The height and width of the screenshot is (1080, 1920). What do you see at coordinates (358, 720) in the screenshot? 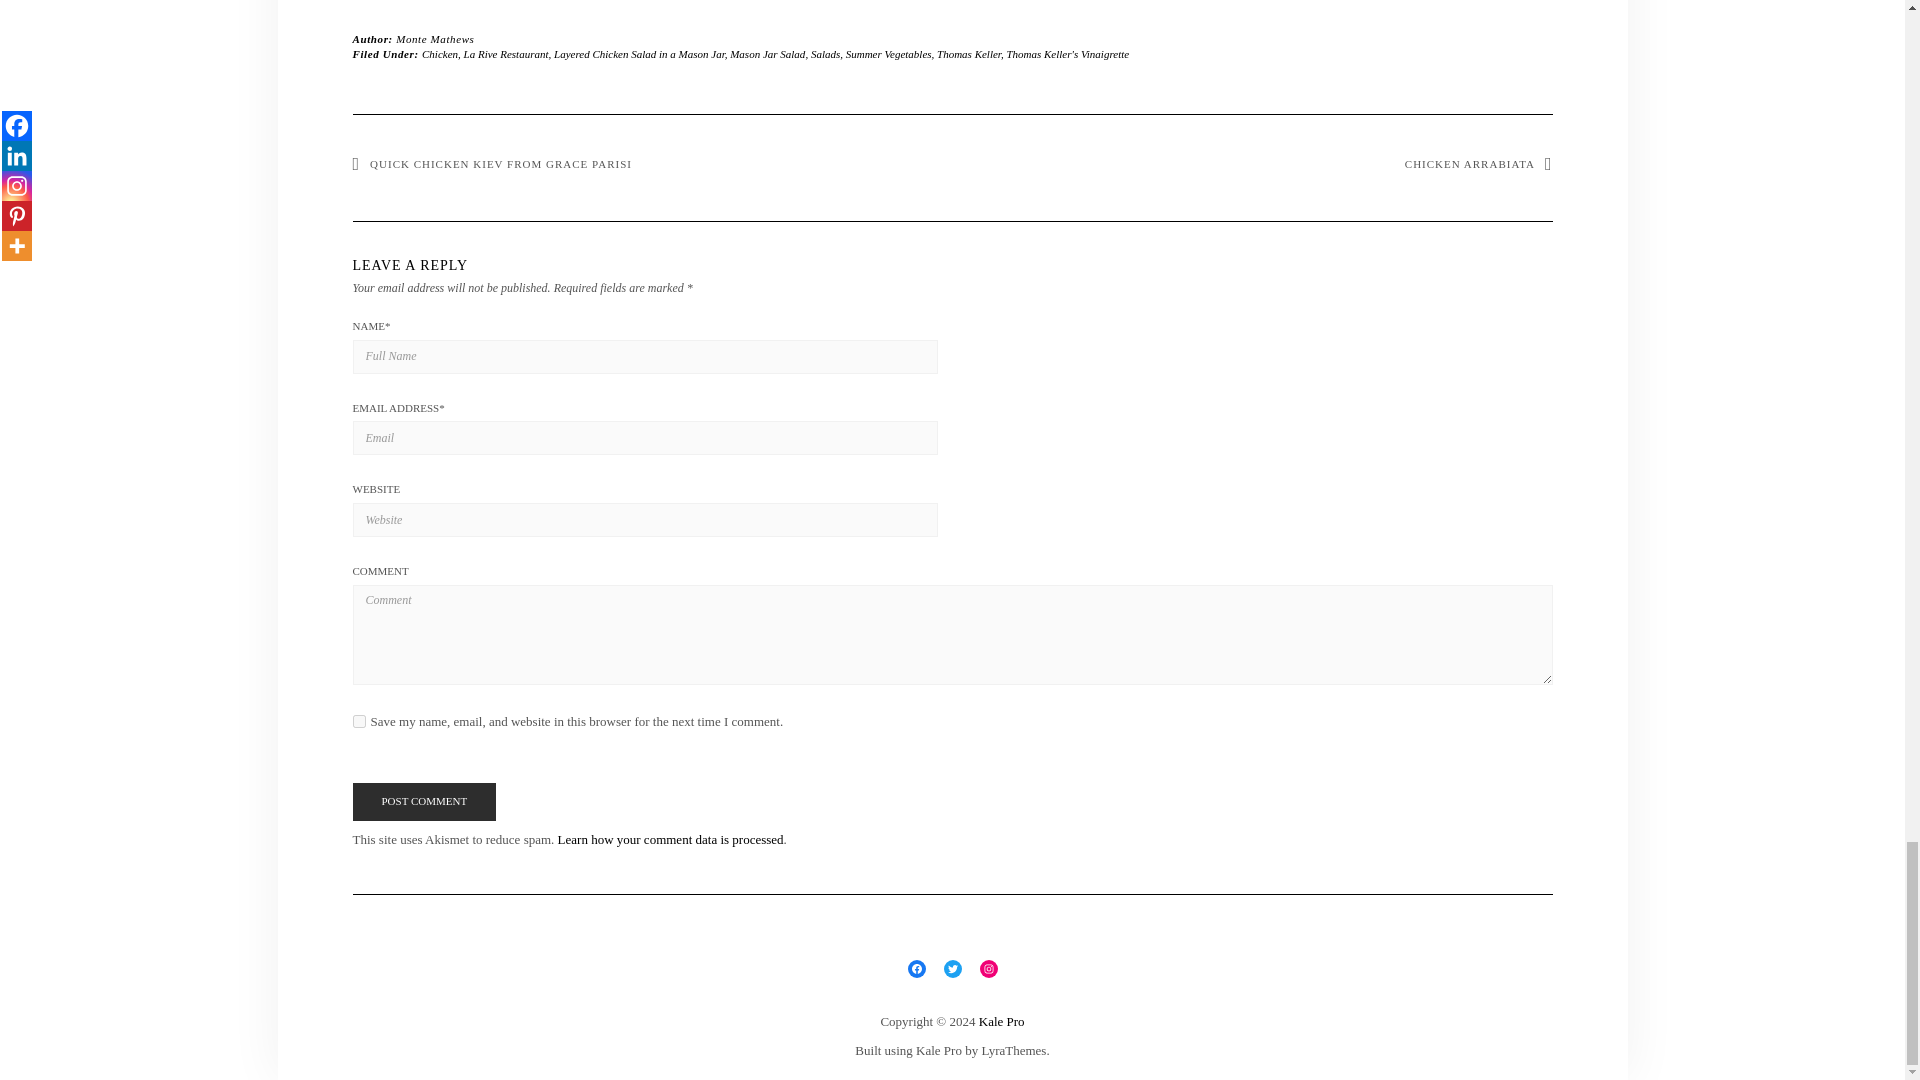
I see `yes` at bounding box center [358, 720].